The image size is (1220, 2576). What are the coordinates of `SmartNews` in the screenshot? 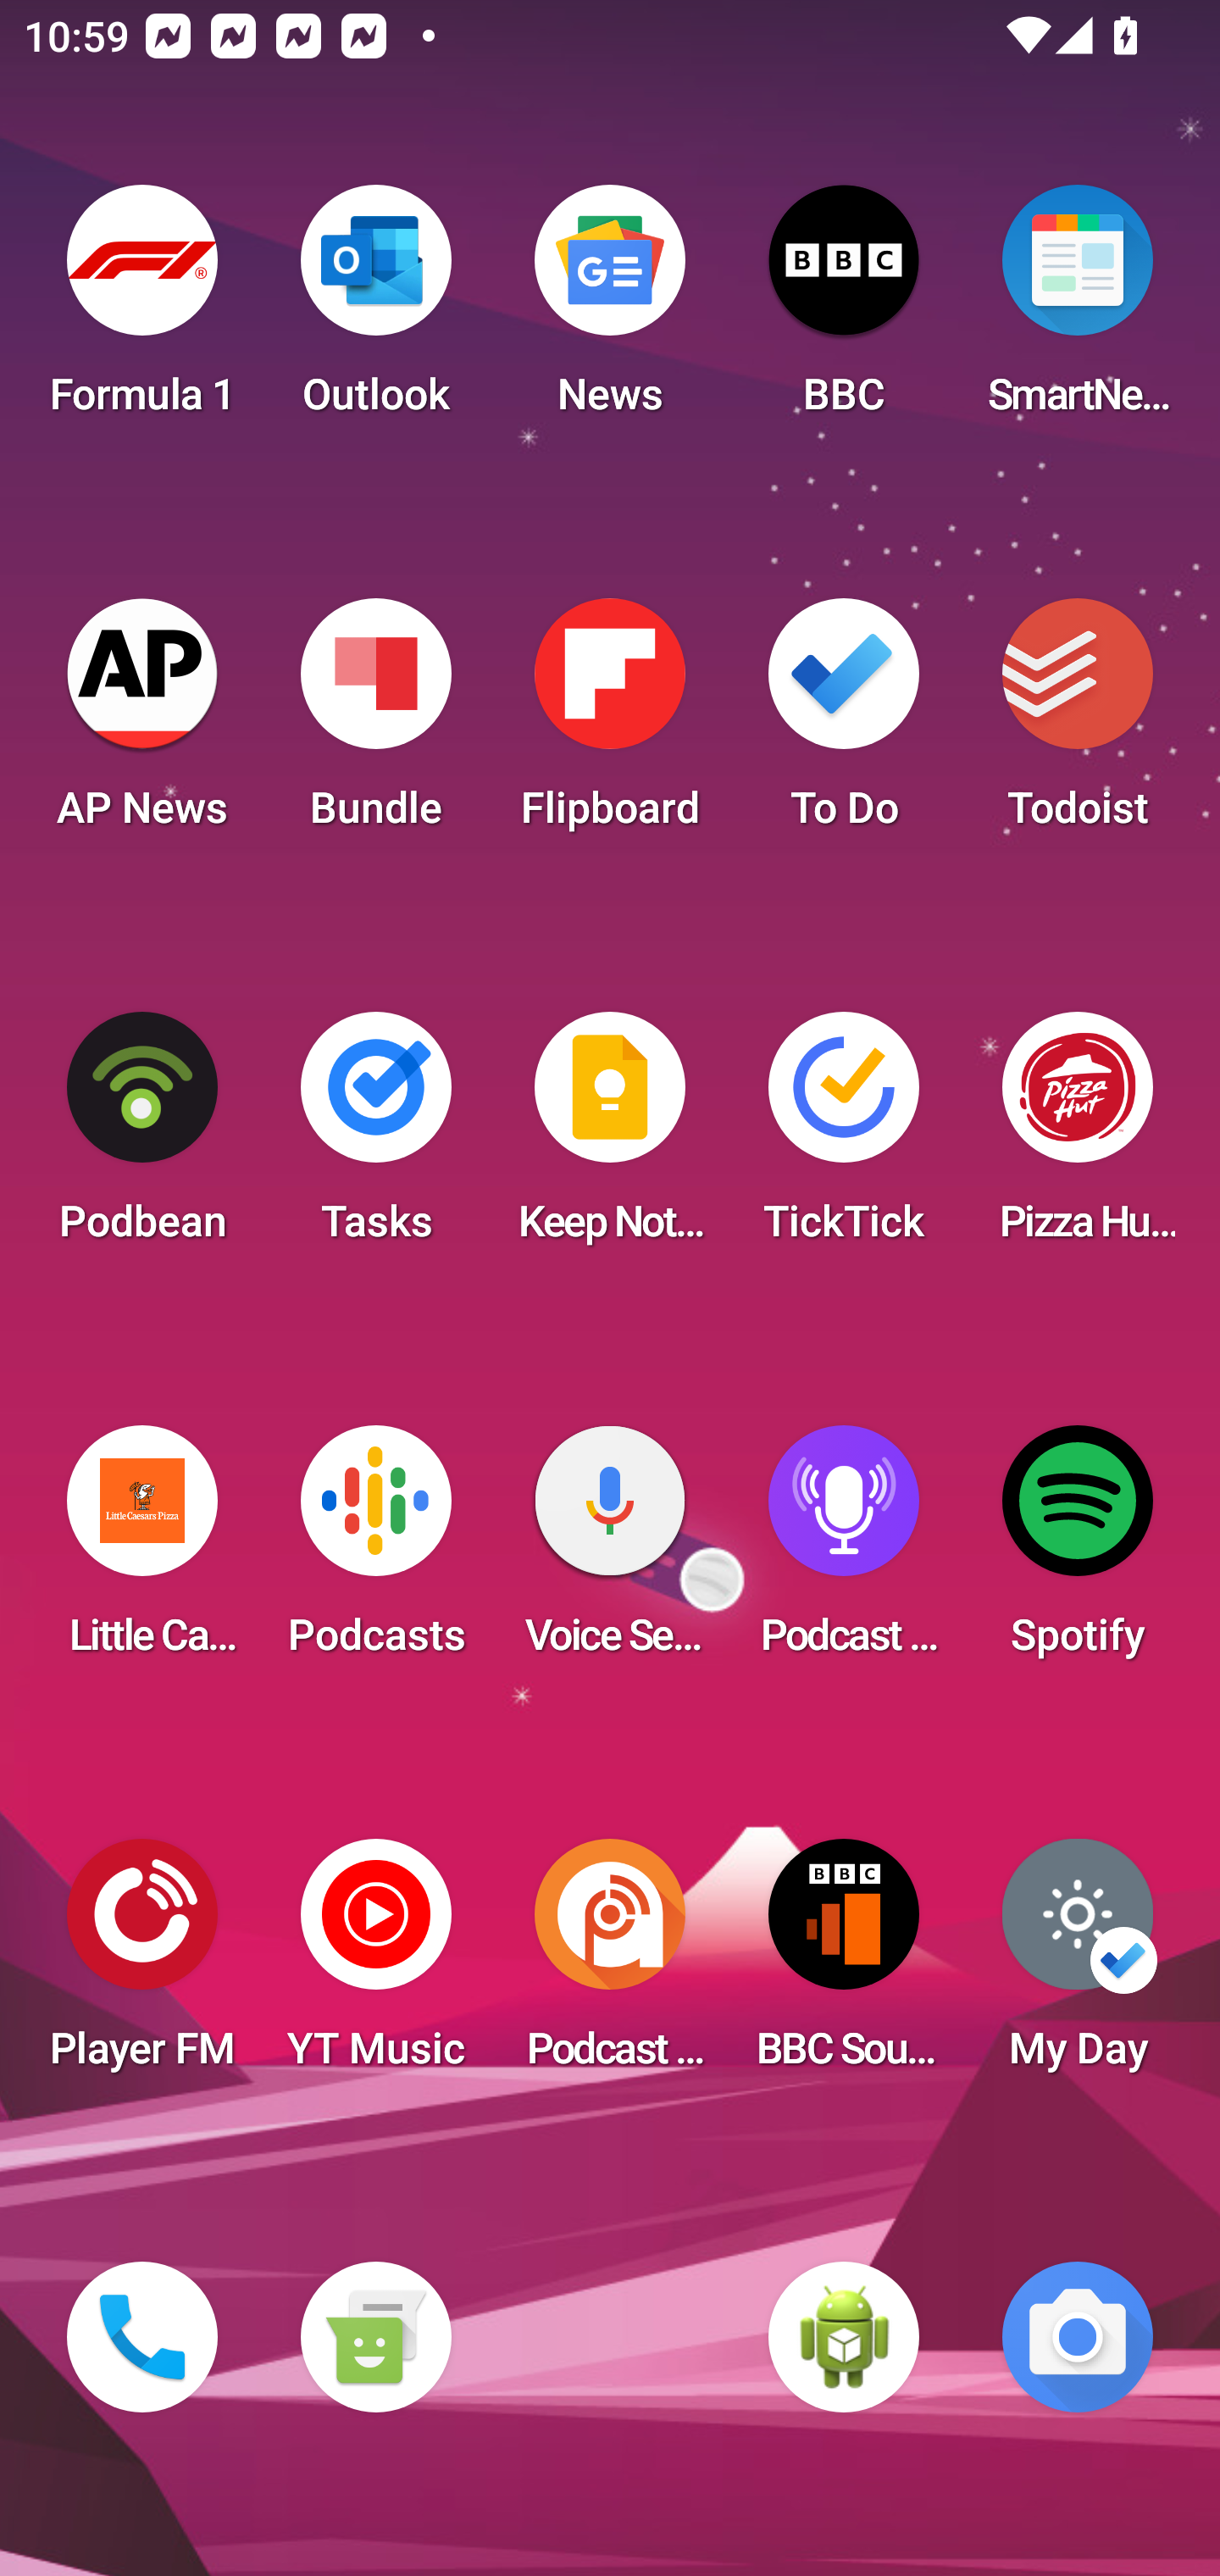 It's located at (1078, 310).